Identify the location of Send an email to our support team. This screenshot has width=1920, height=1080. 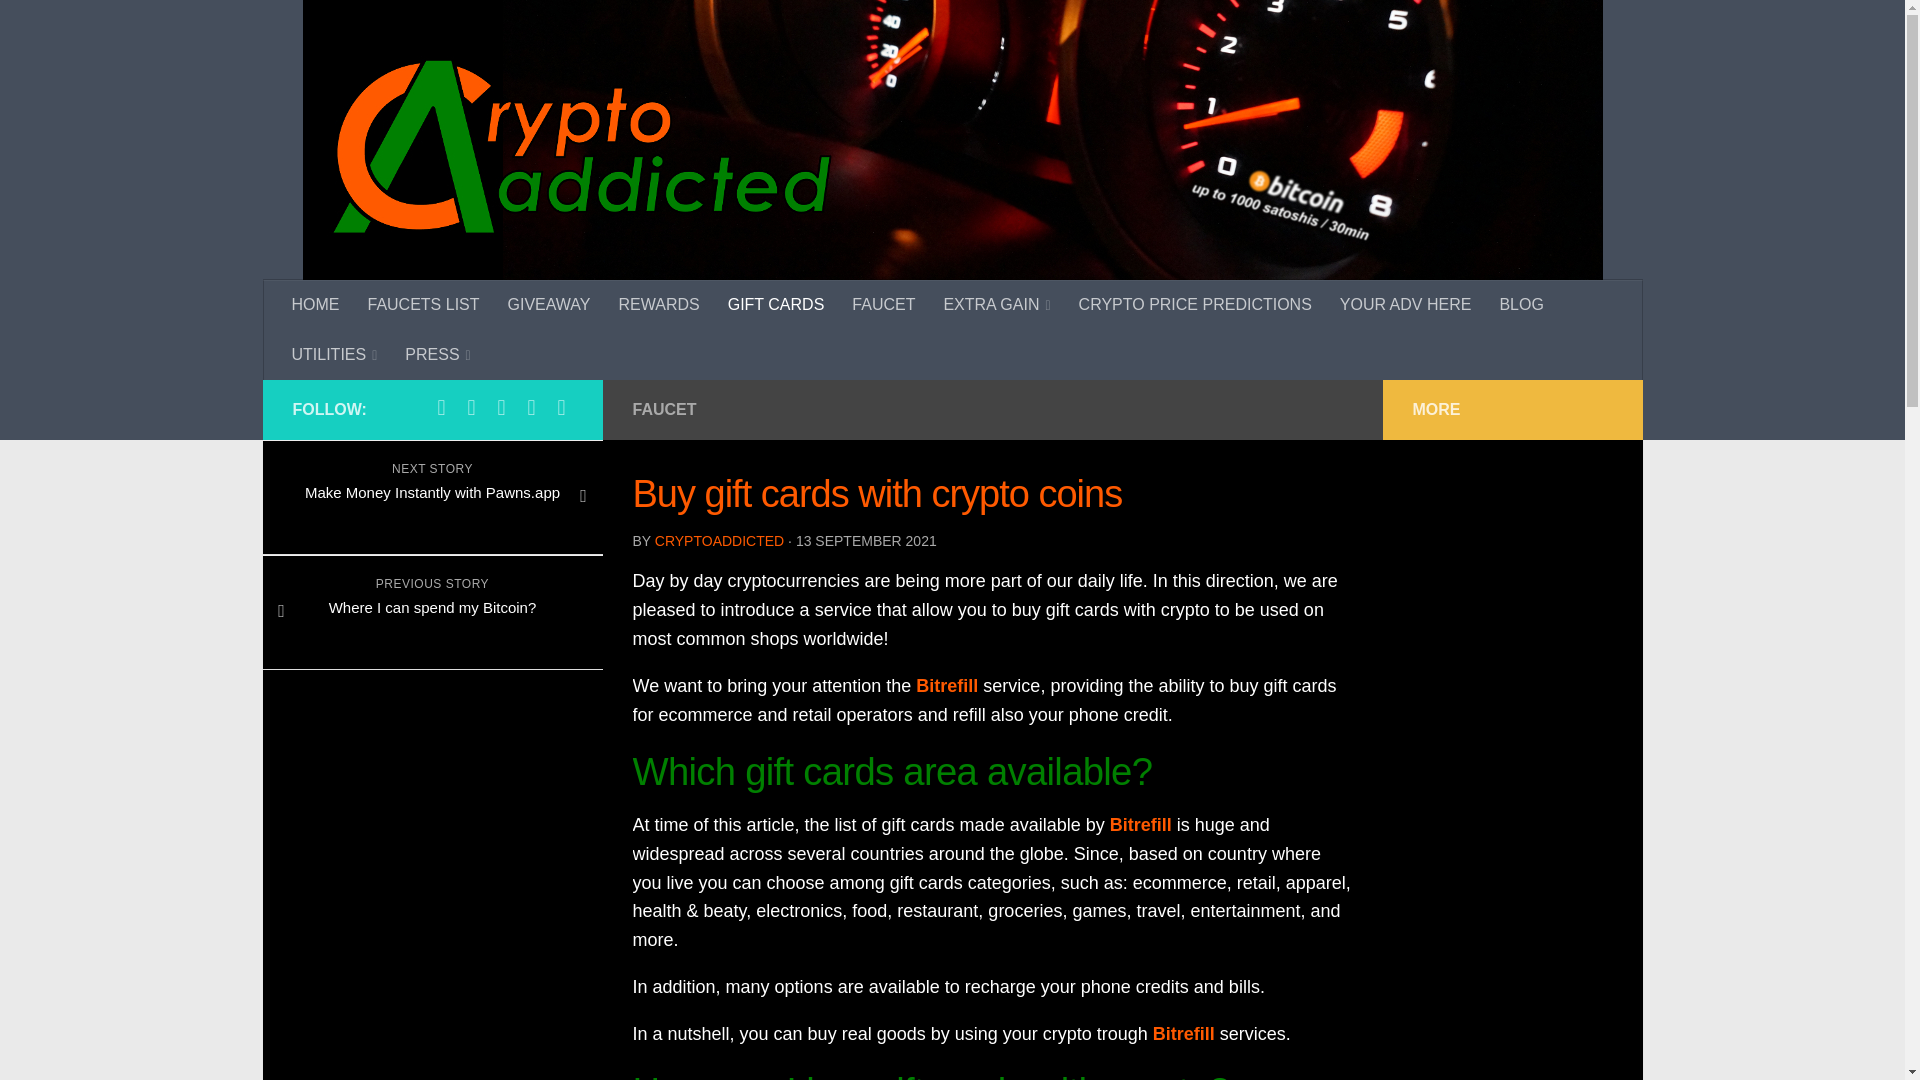
(560, 408).